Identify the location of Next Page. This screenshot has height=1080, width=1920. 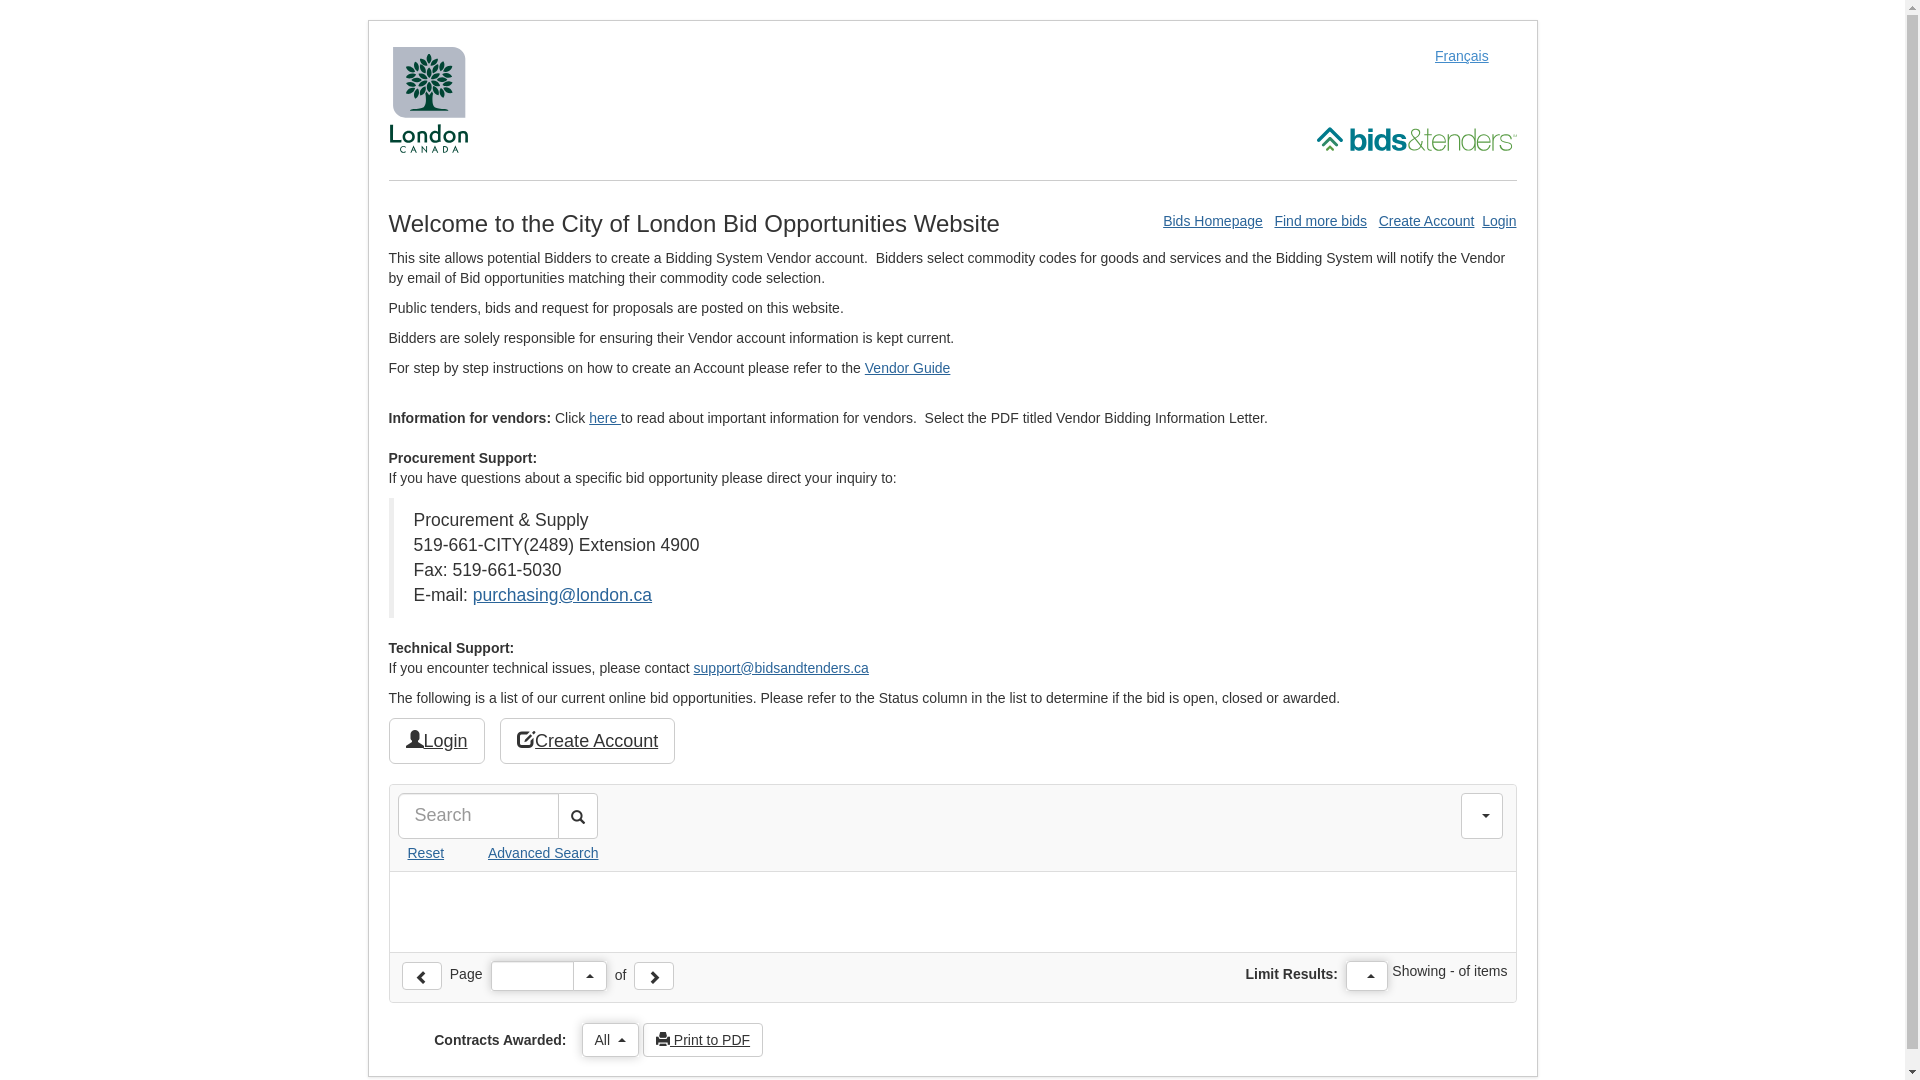
(654, 976).